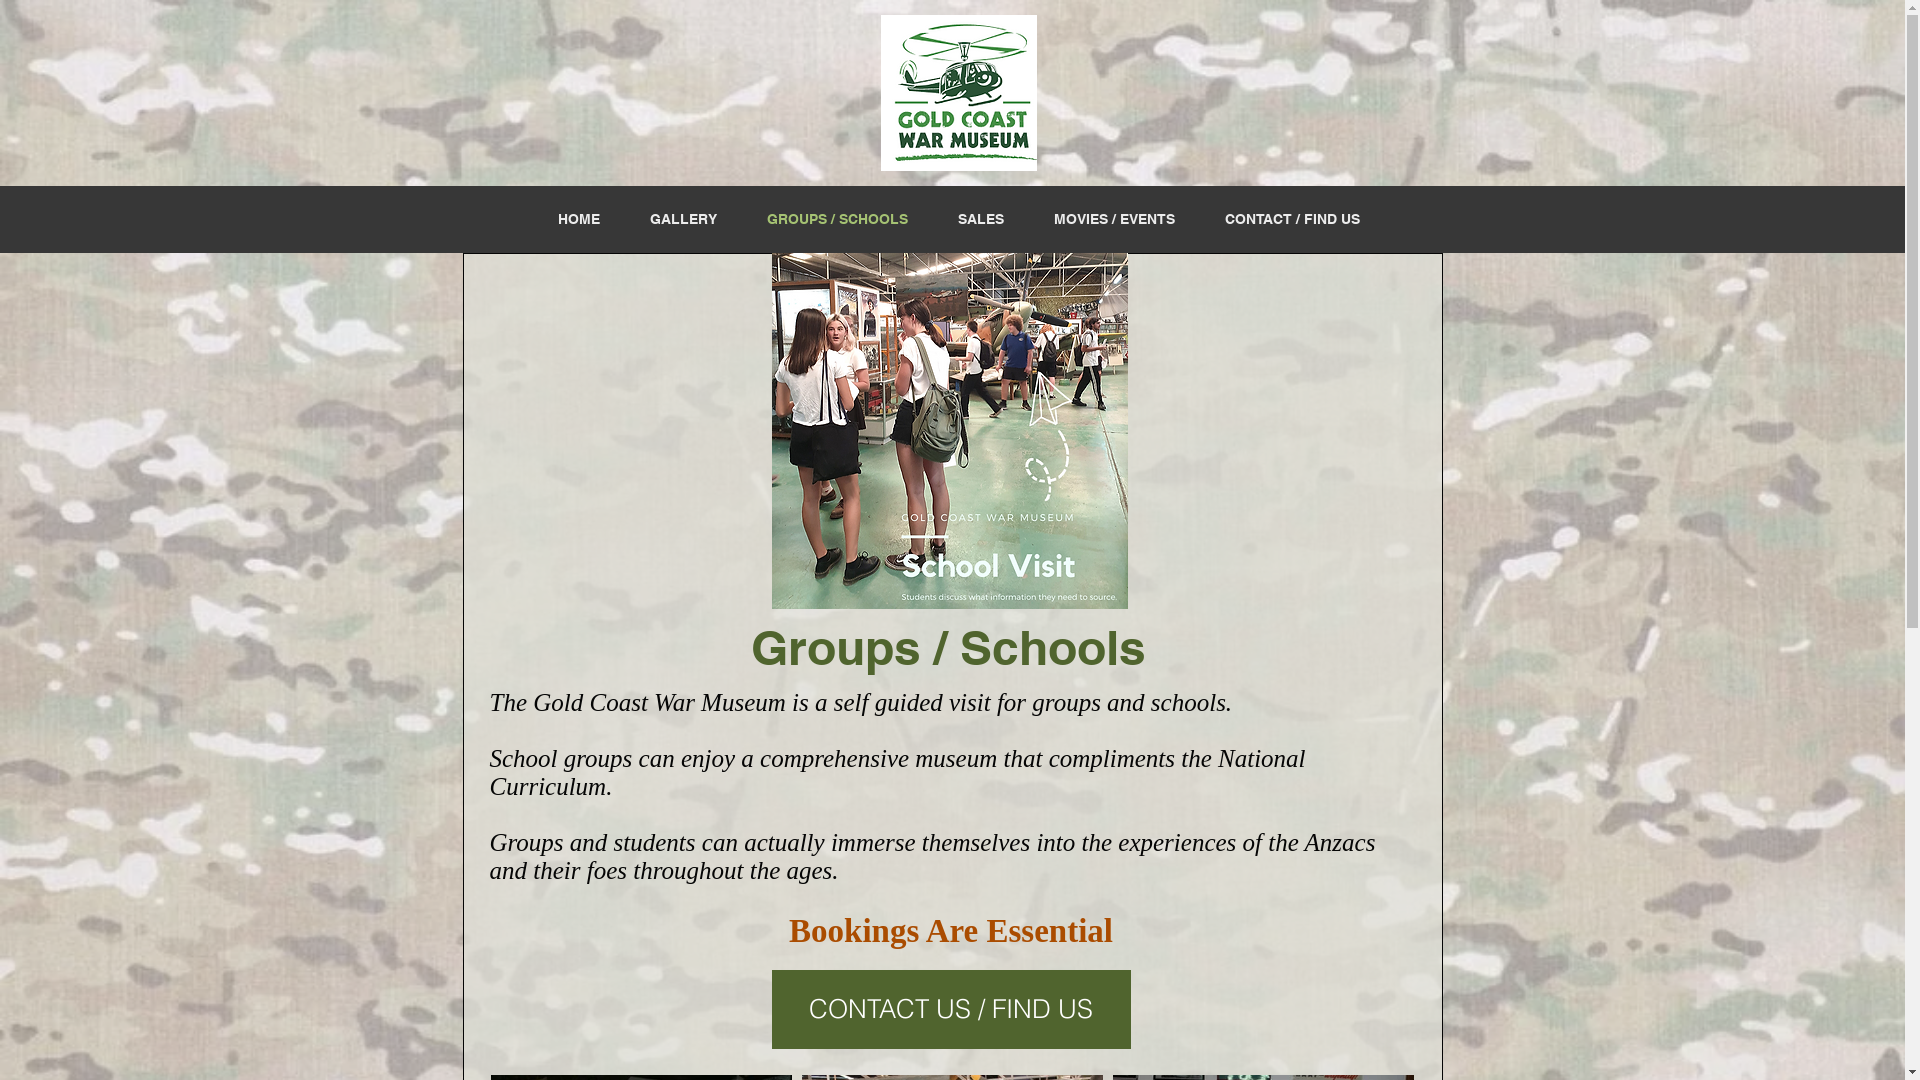 This screenshot has width=1920, height=1080. Describe the element at coordinates (578, 219) in the screenshot. I see `HOME` at that location.